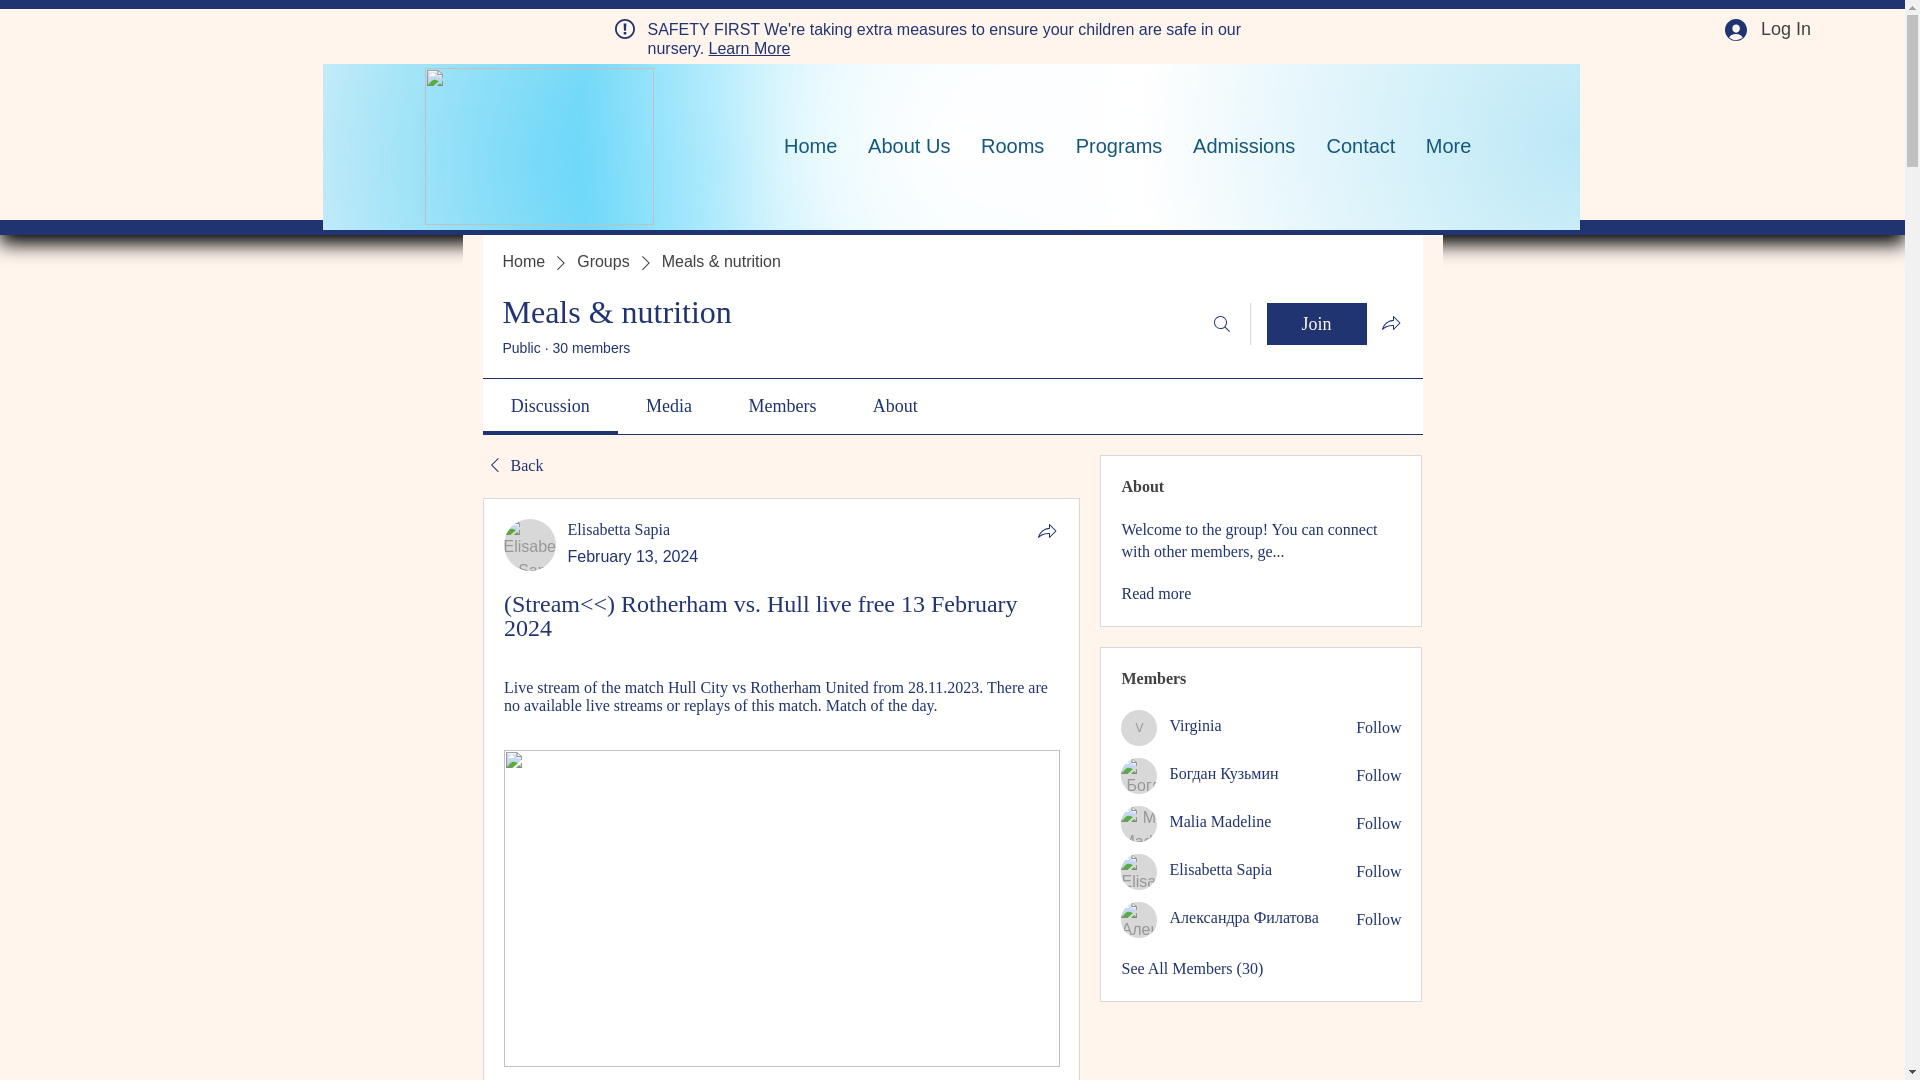 This screenshot has width=1920, height=1080. Describe the element at coordinates (1378, 824) in the screenshot. I see `Follow` at that location.